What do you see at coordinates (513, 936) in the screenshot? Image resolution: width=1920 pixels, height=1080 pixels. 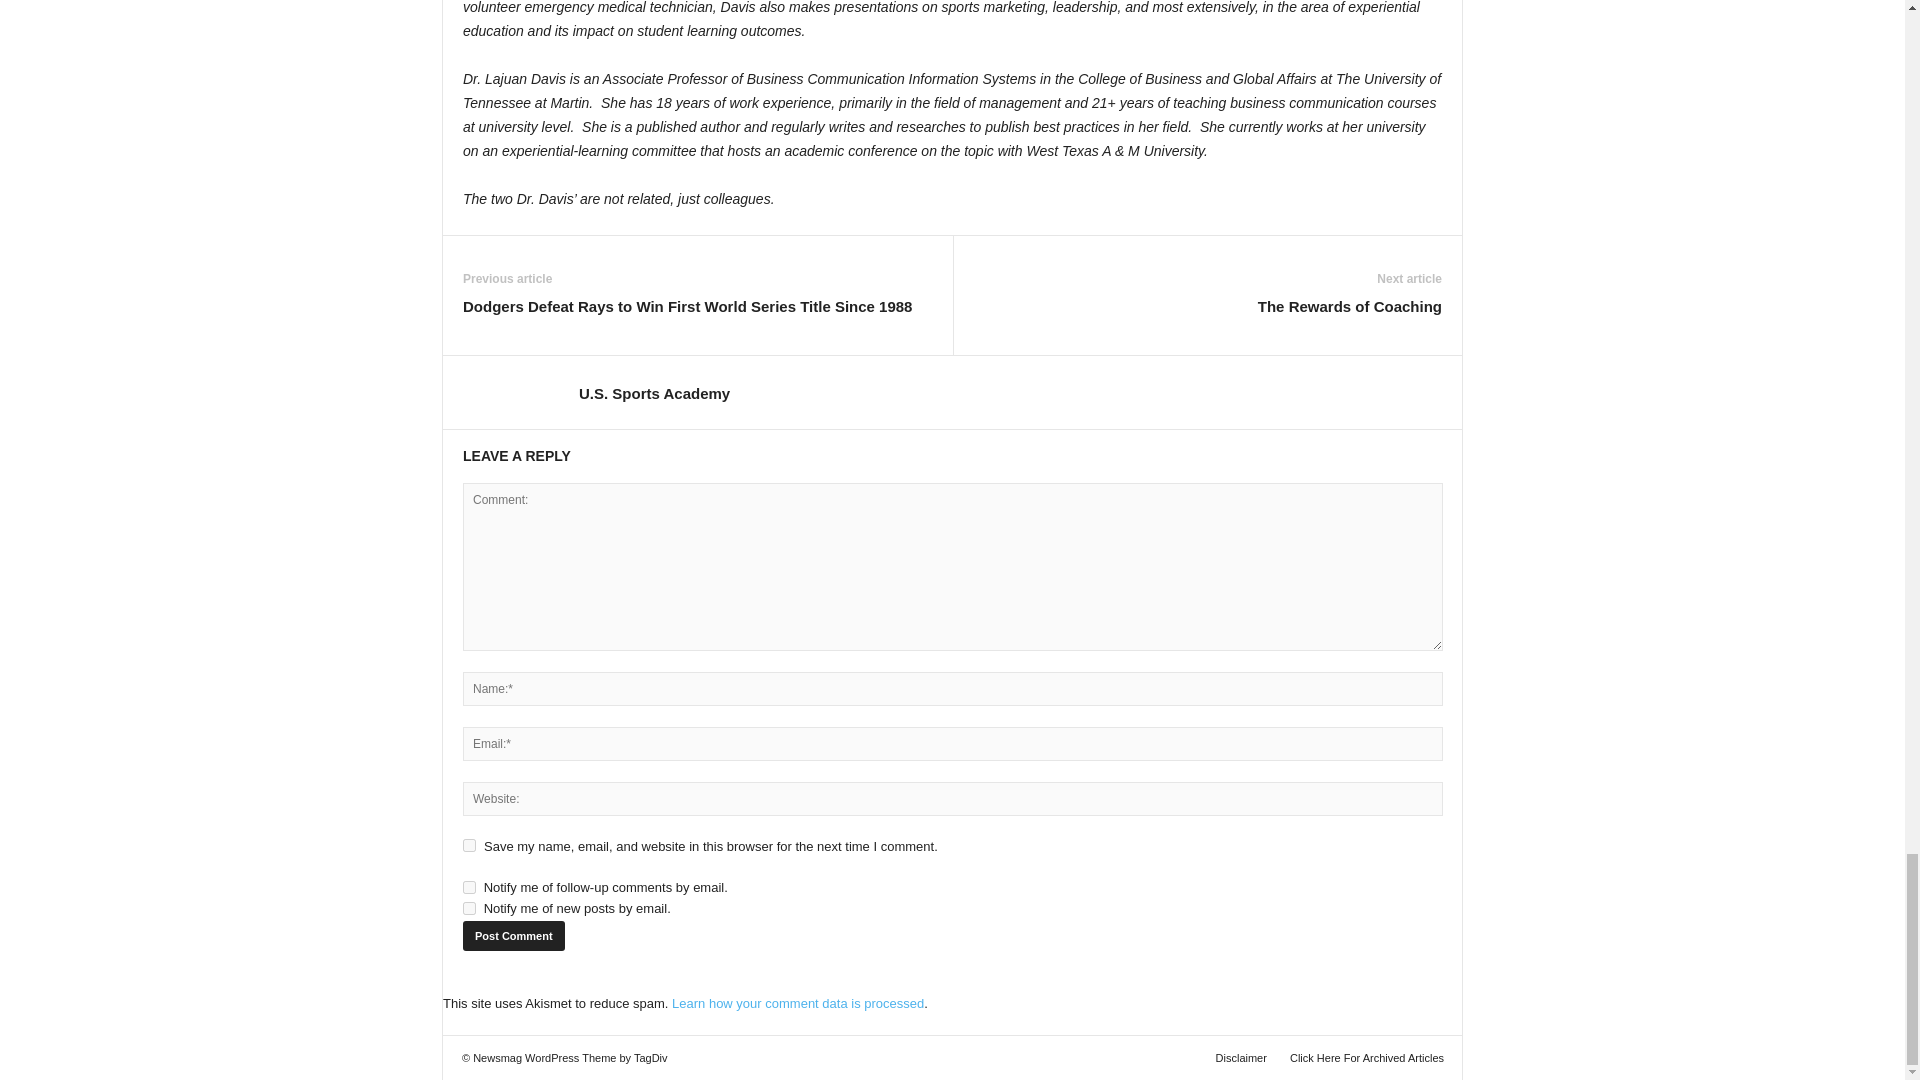 I see `Post Comment` at bounding box center [513, 936].